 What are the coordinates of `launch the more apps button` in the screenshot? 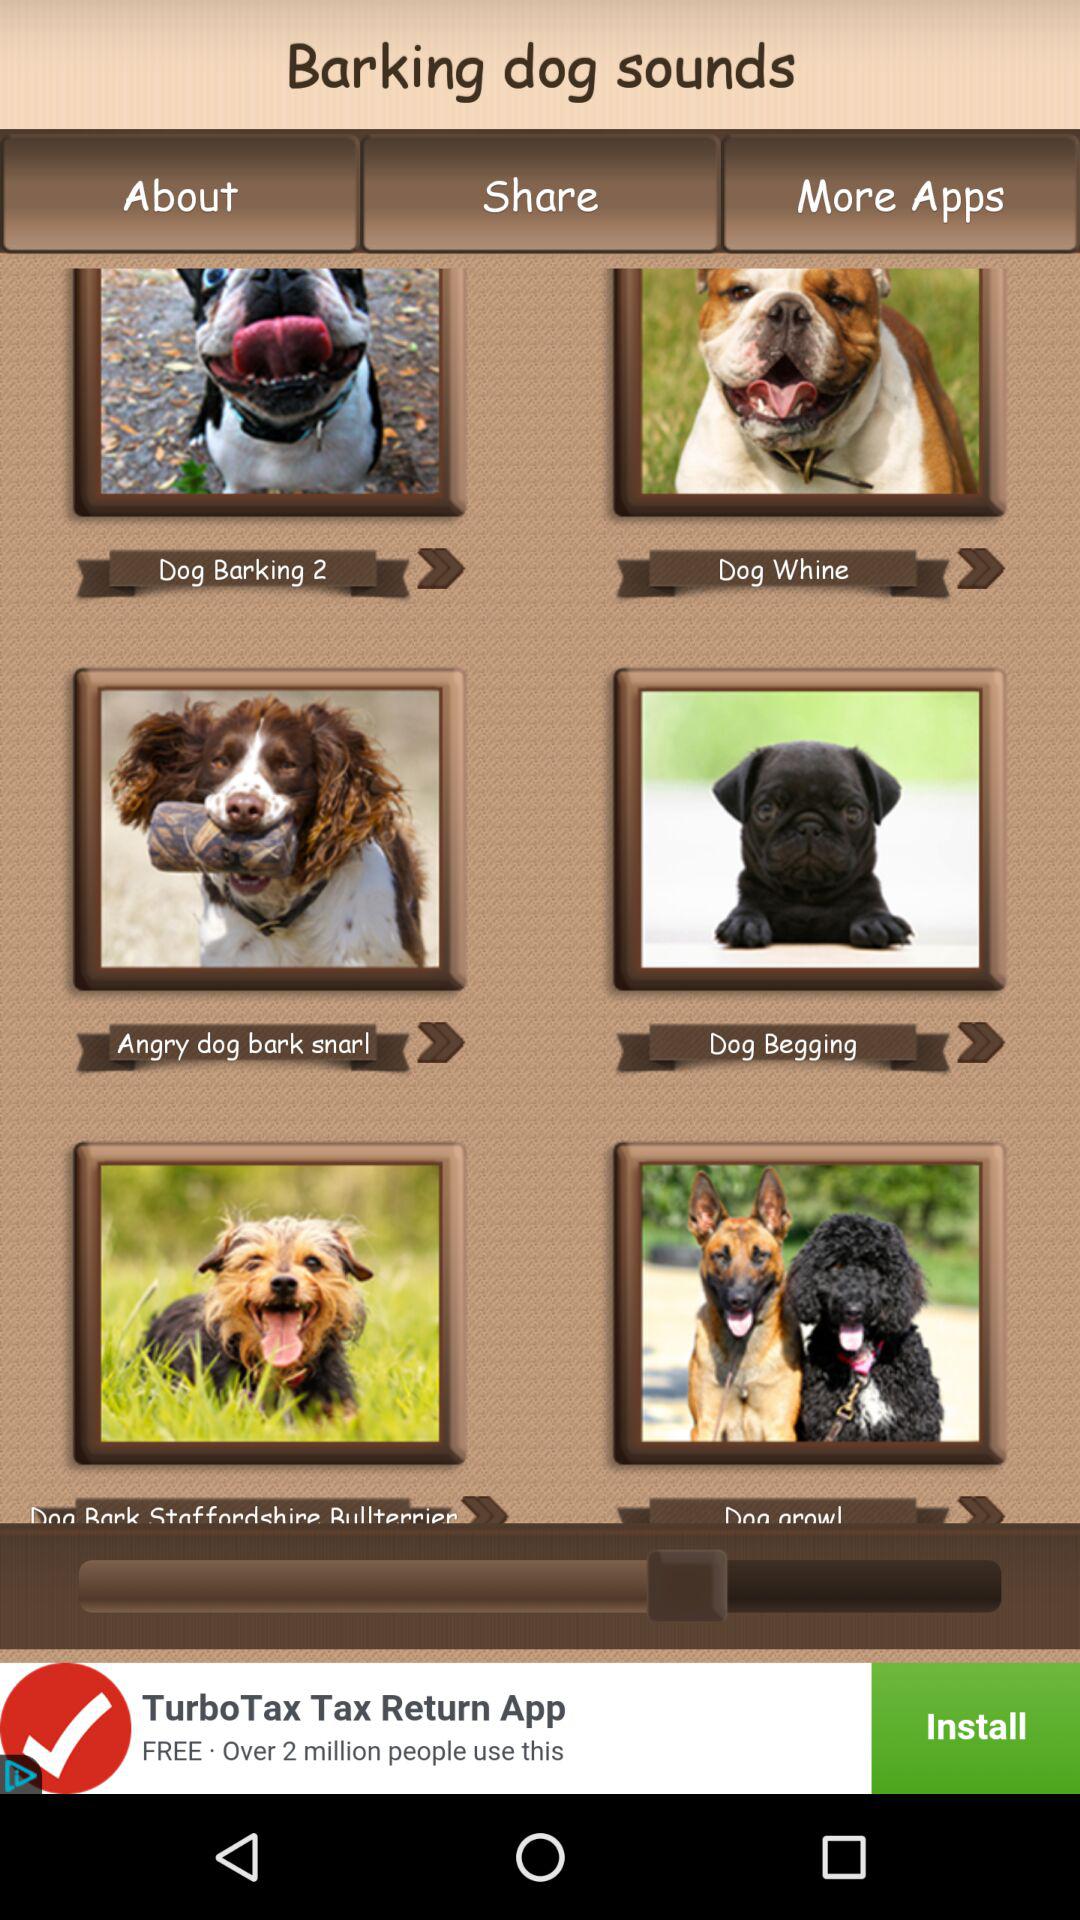 It's located at (900, 194).